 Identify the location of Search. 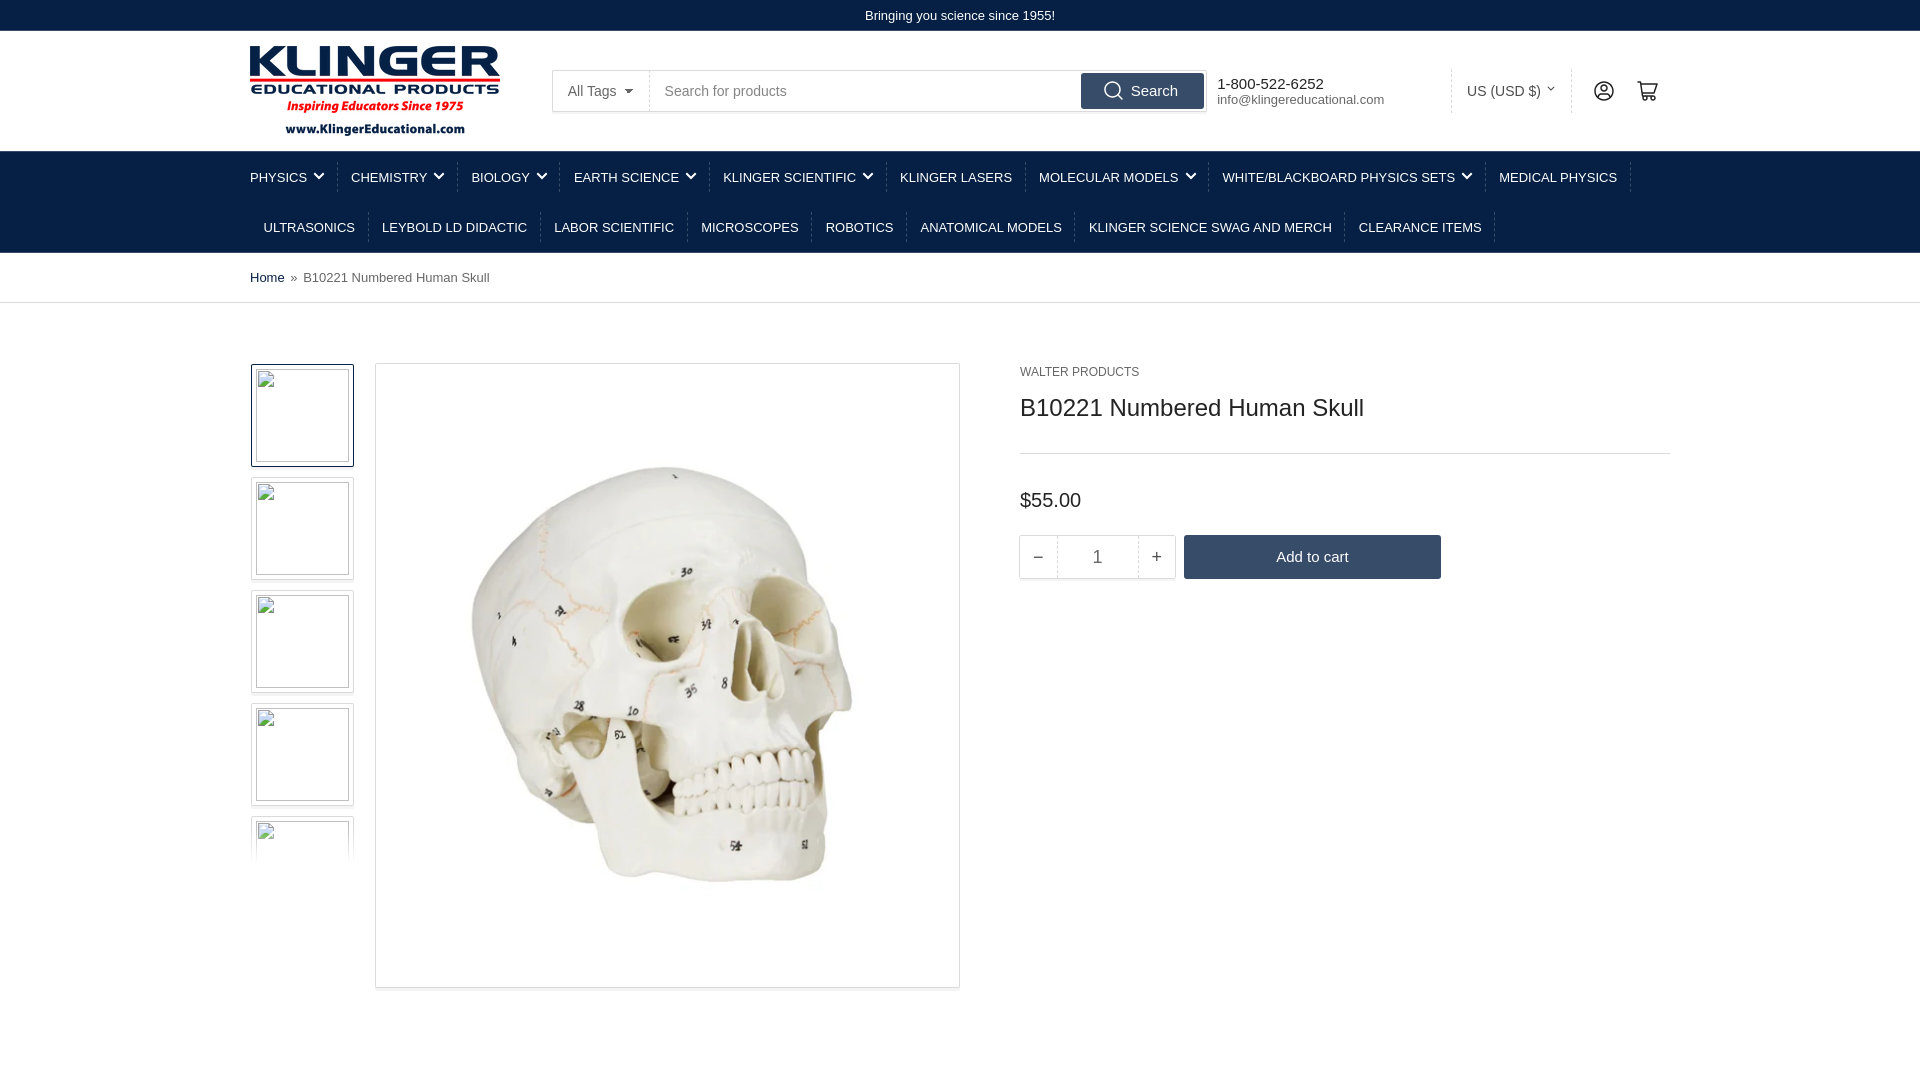
(1142, 91).